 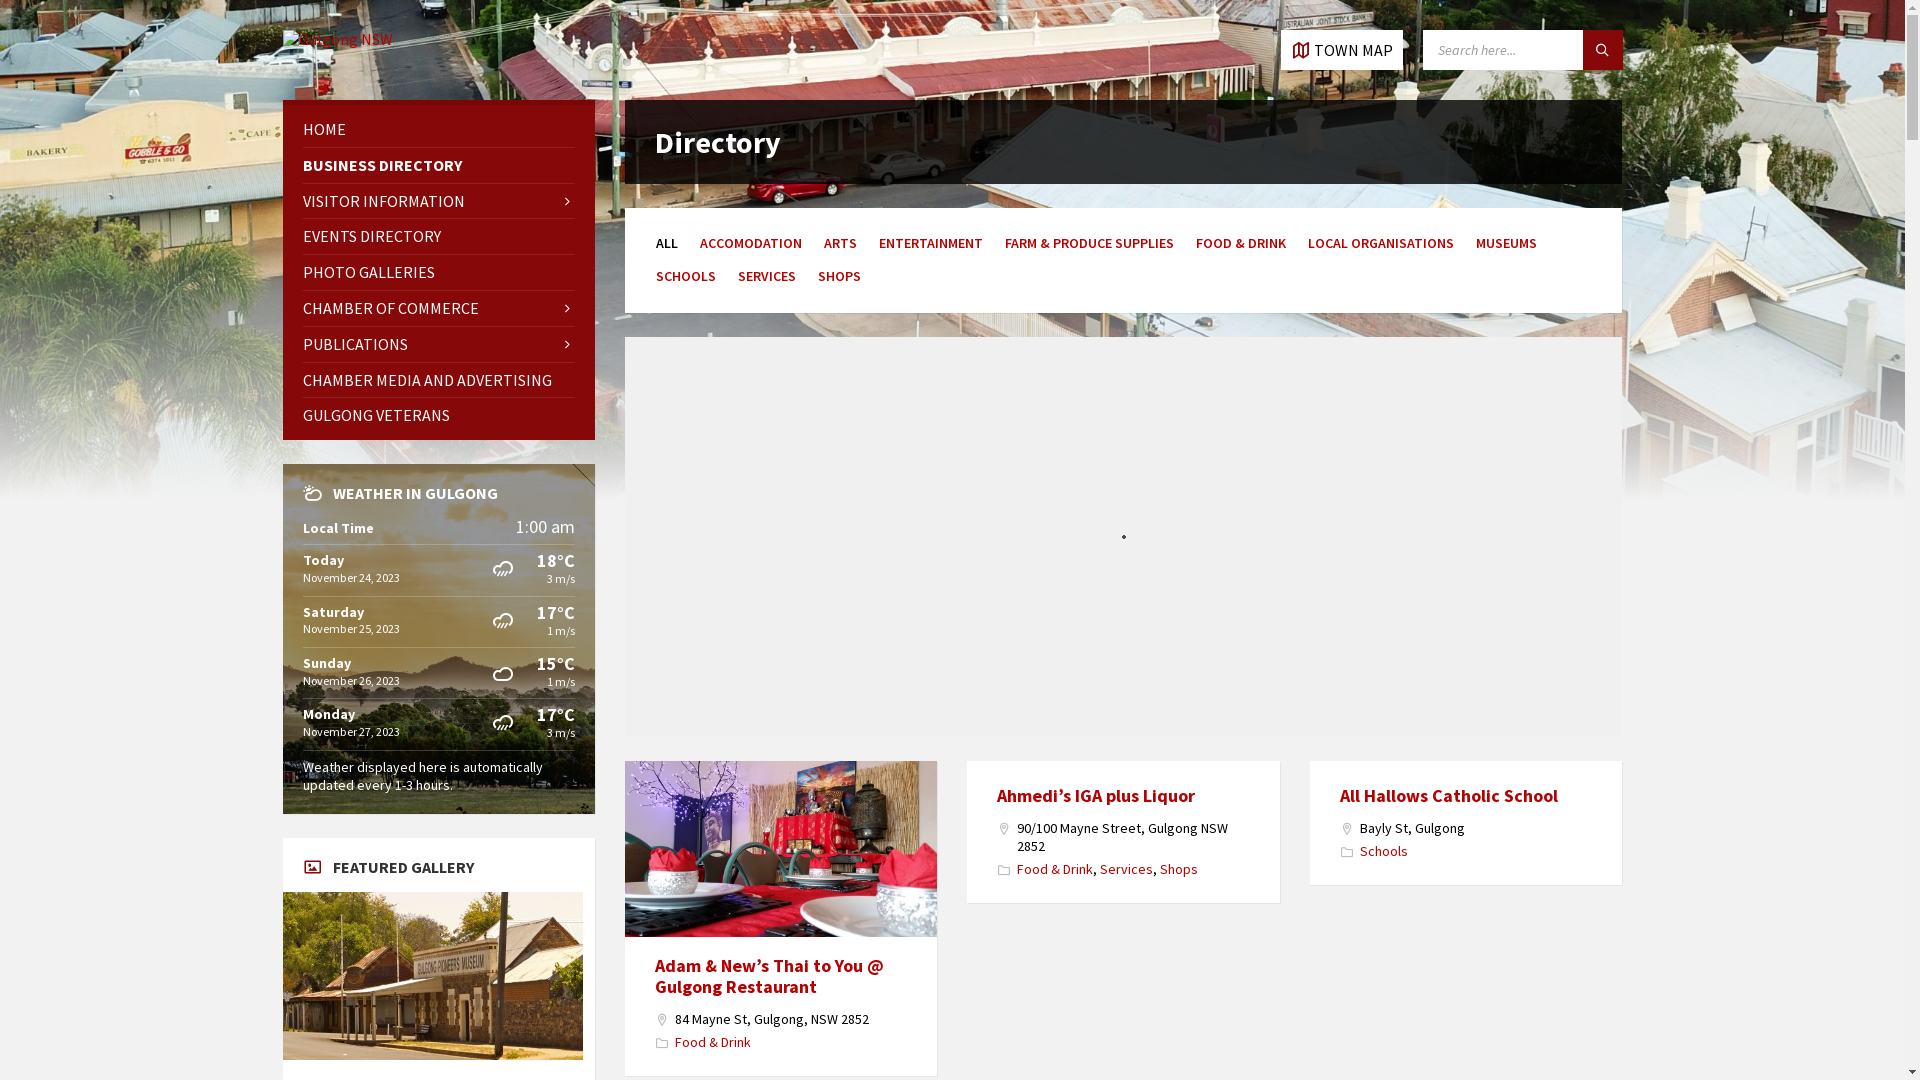 I want to click on MUSEUMS, so click(x=1506, y=243).